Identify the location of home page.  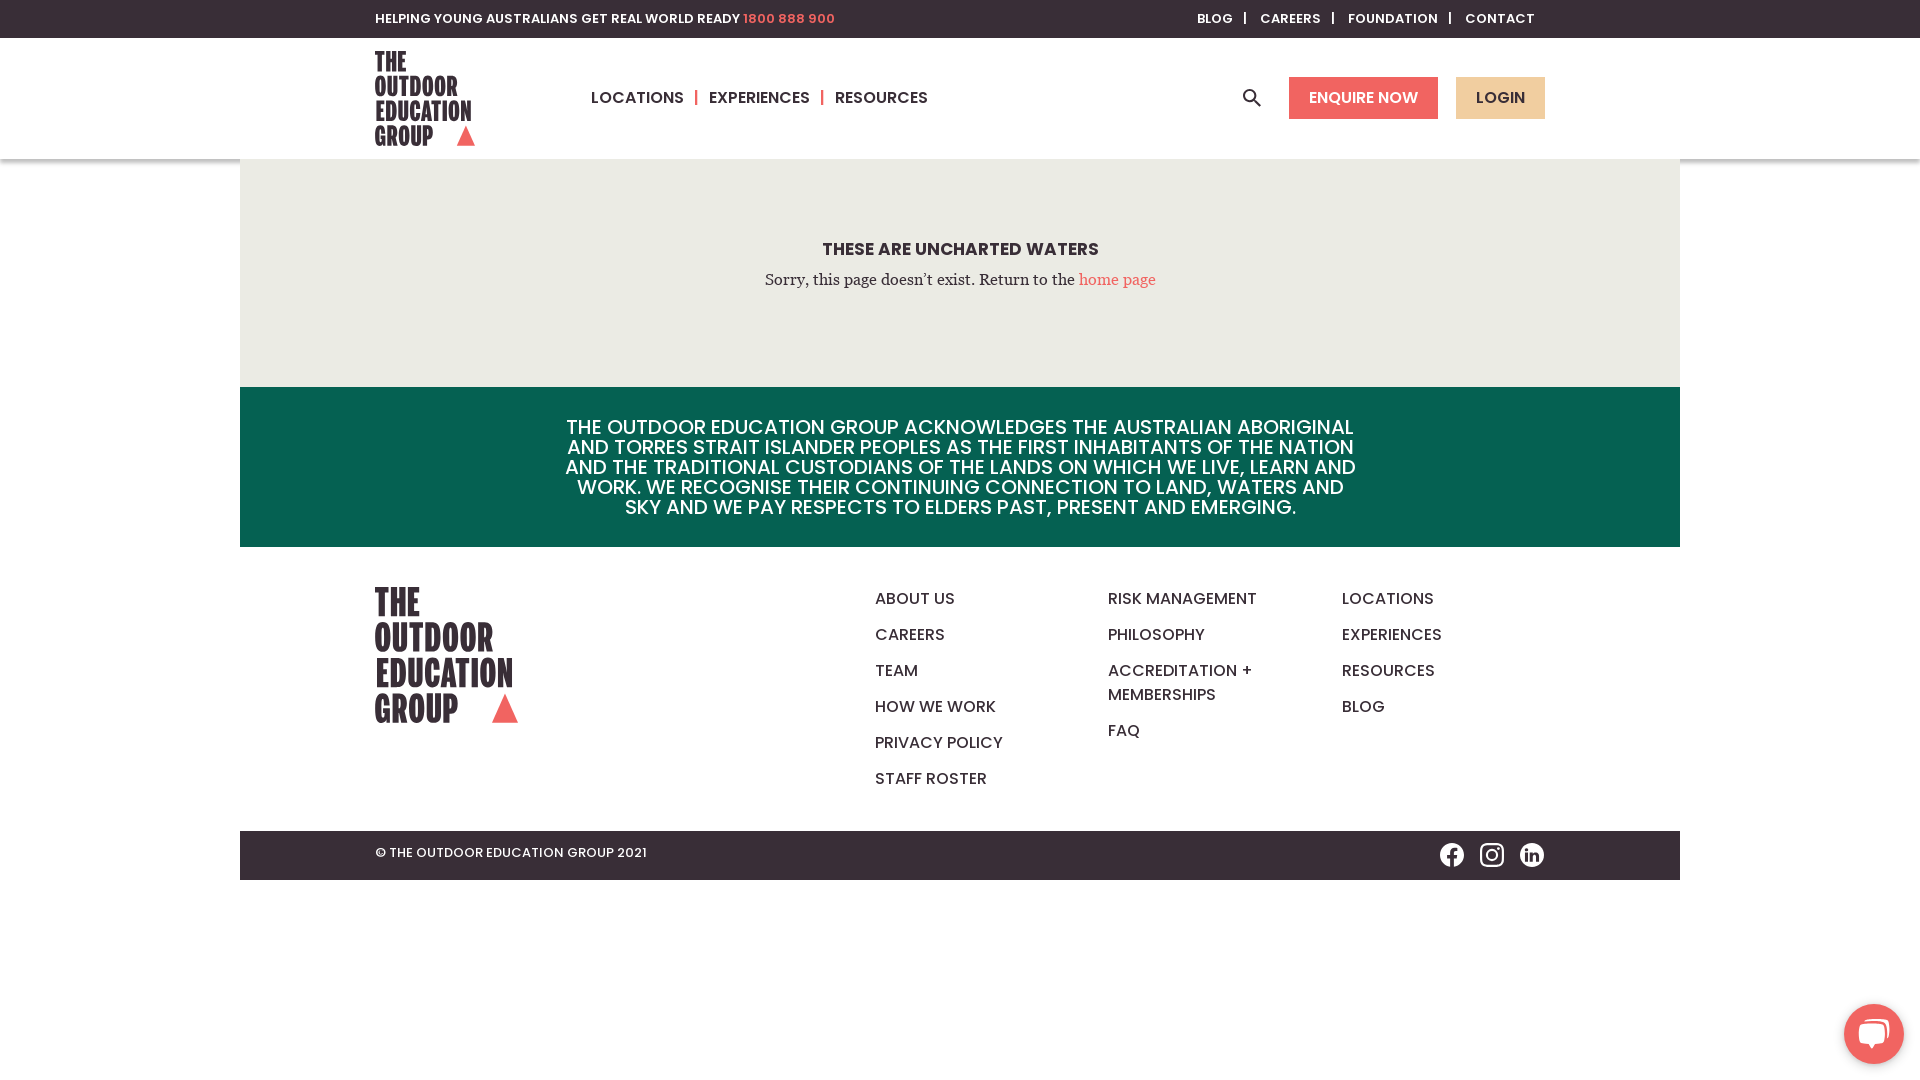
(1116, 279).